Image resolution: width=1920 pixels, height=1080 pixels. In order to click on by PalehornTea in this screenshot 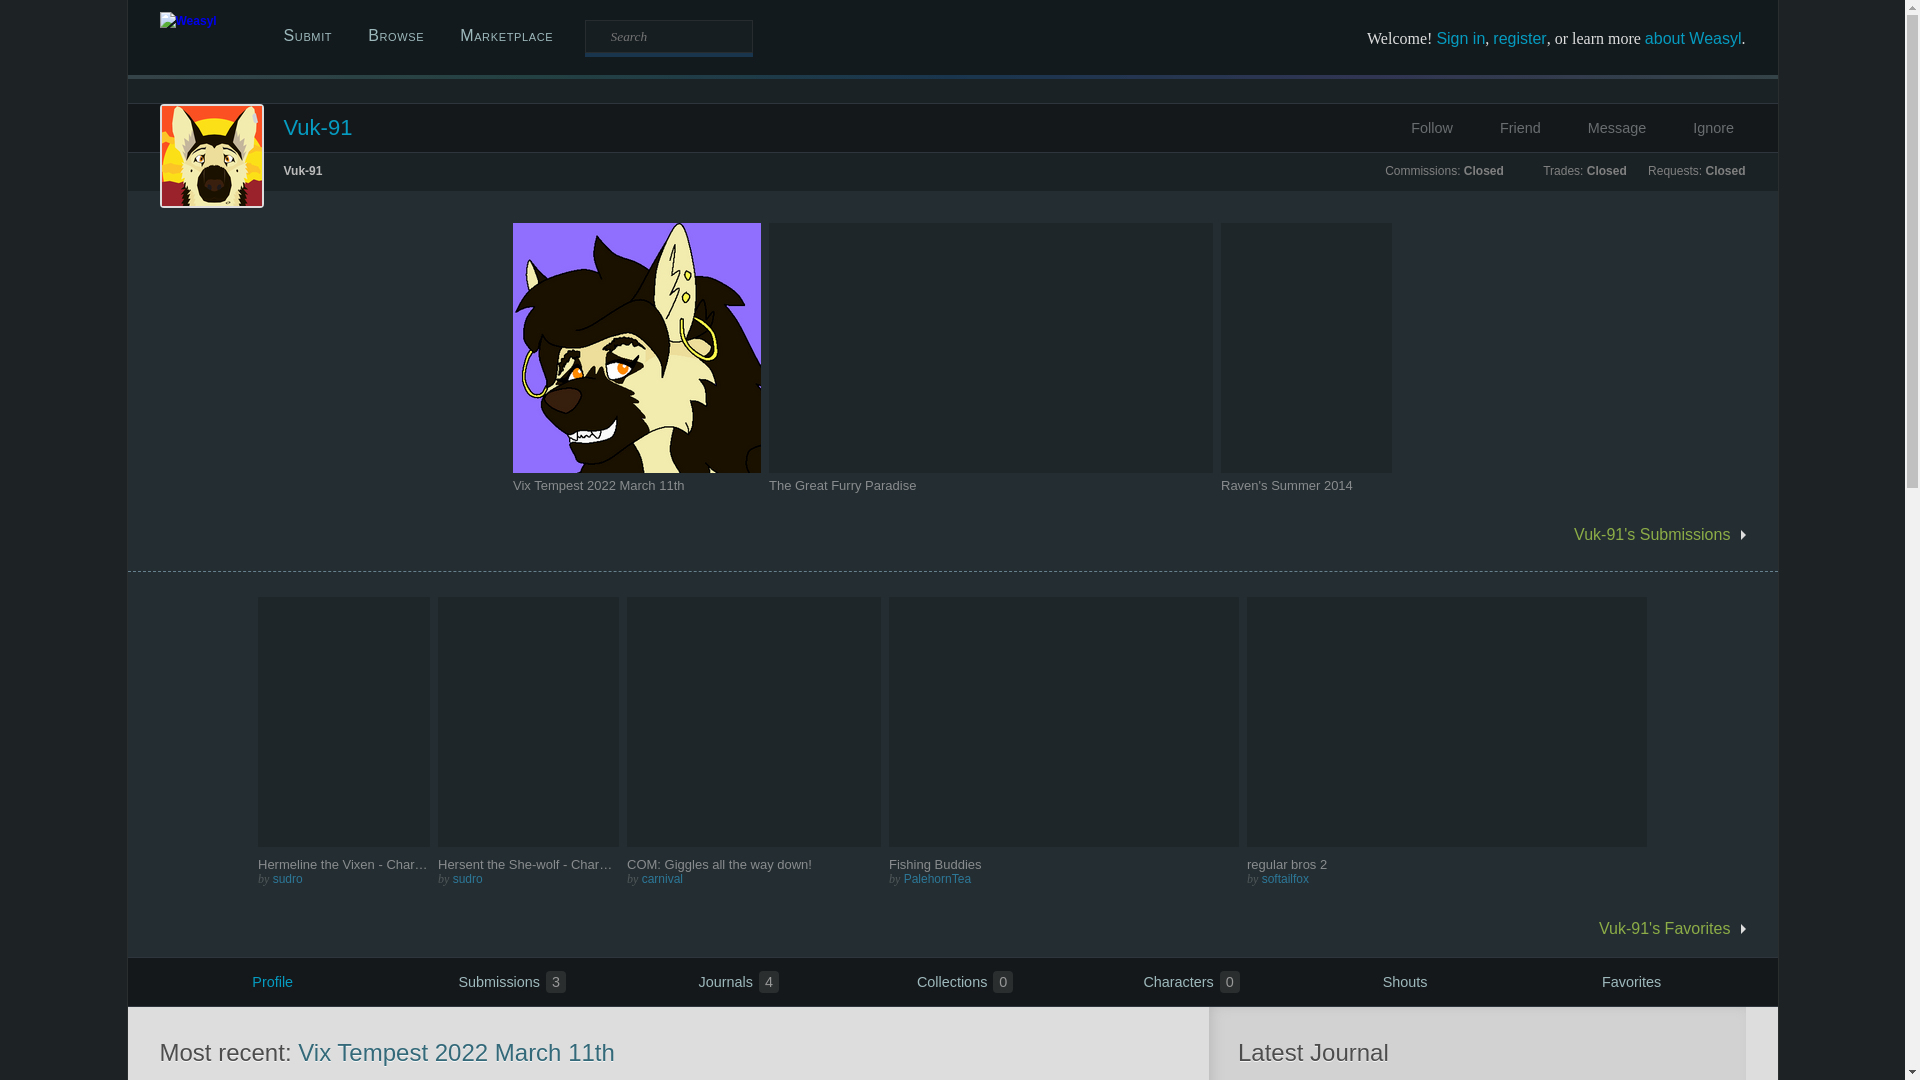, I will do `click(1063, 878)`.